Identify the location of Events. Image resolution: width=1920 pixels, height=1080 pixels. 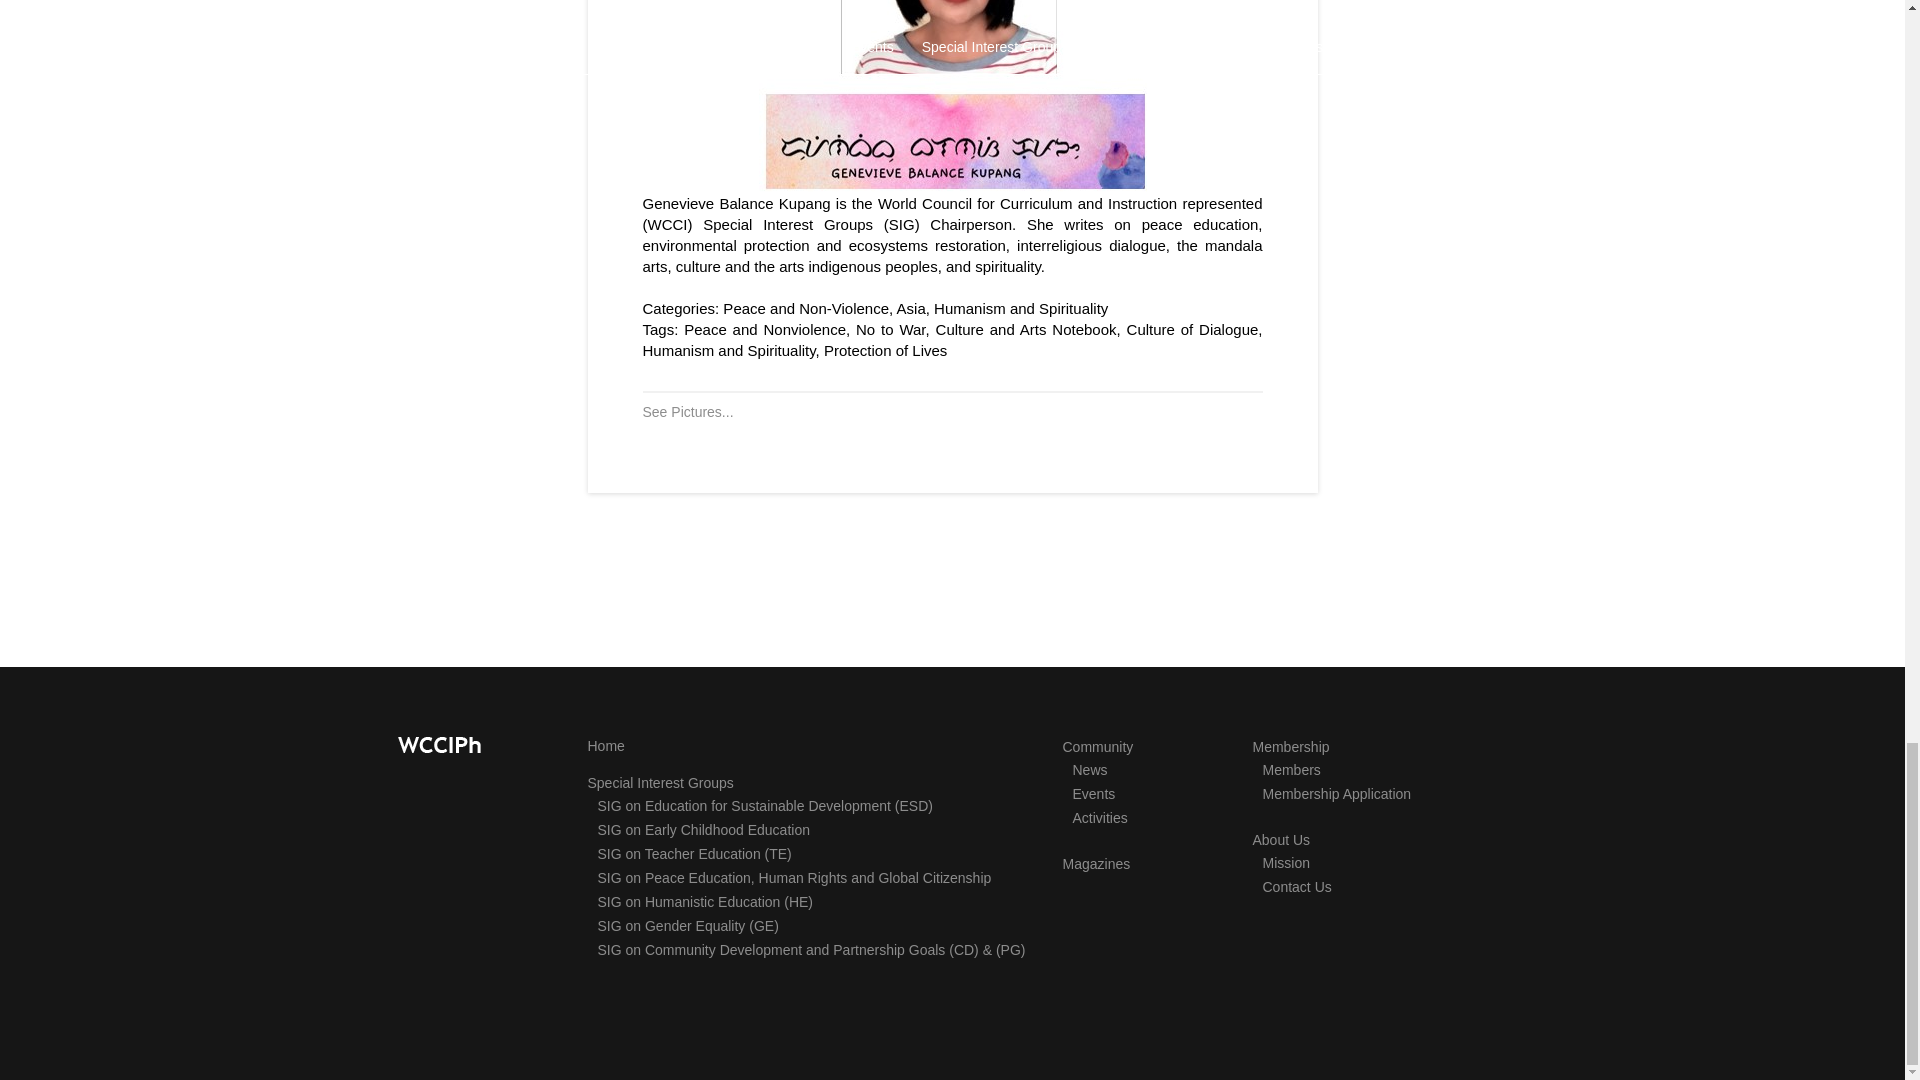
(1093, 794).